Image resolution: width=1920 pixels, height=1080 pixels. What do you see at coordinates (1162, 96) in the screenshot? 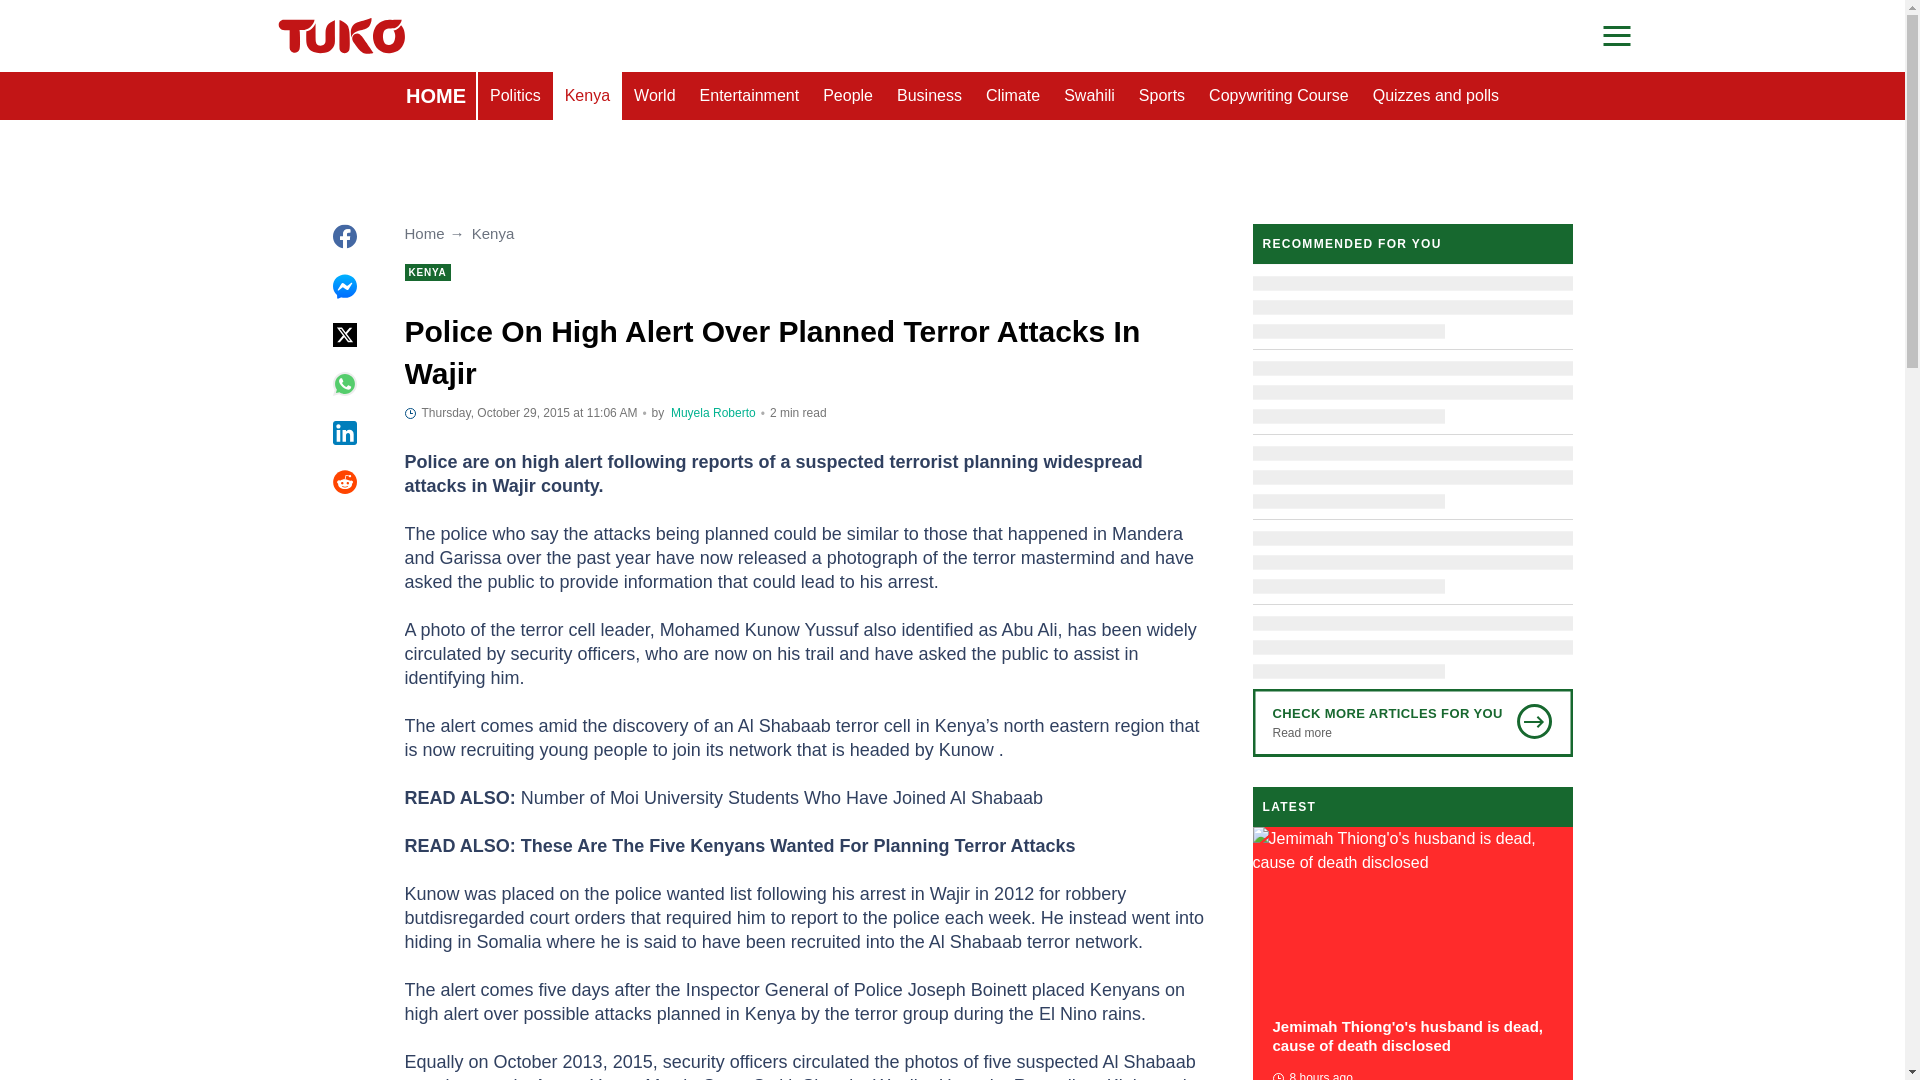
I see `Sports` at bounding box center [1162, 96].